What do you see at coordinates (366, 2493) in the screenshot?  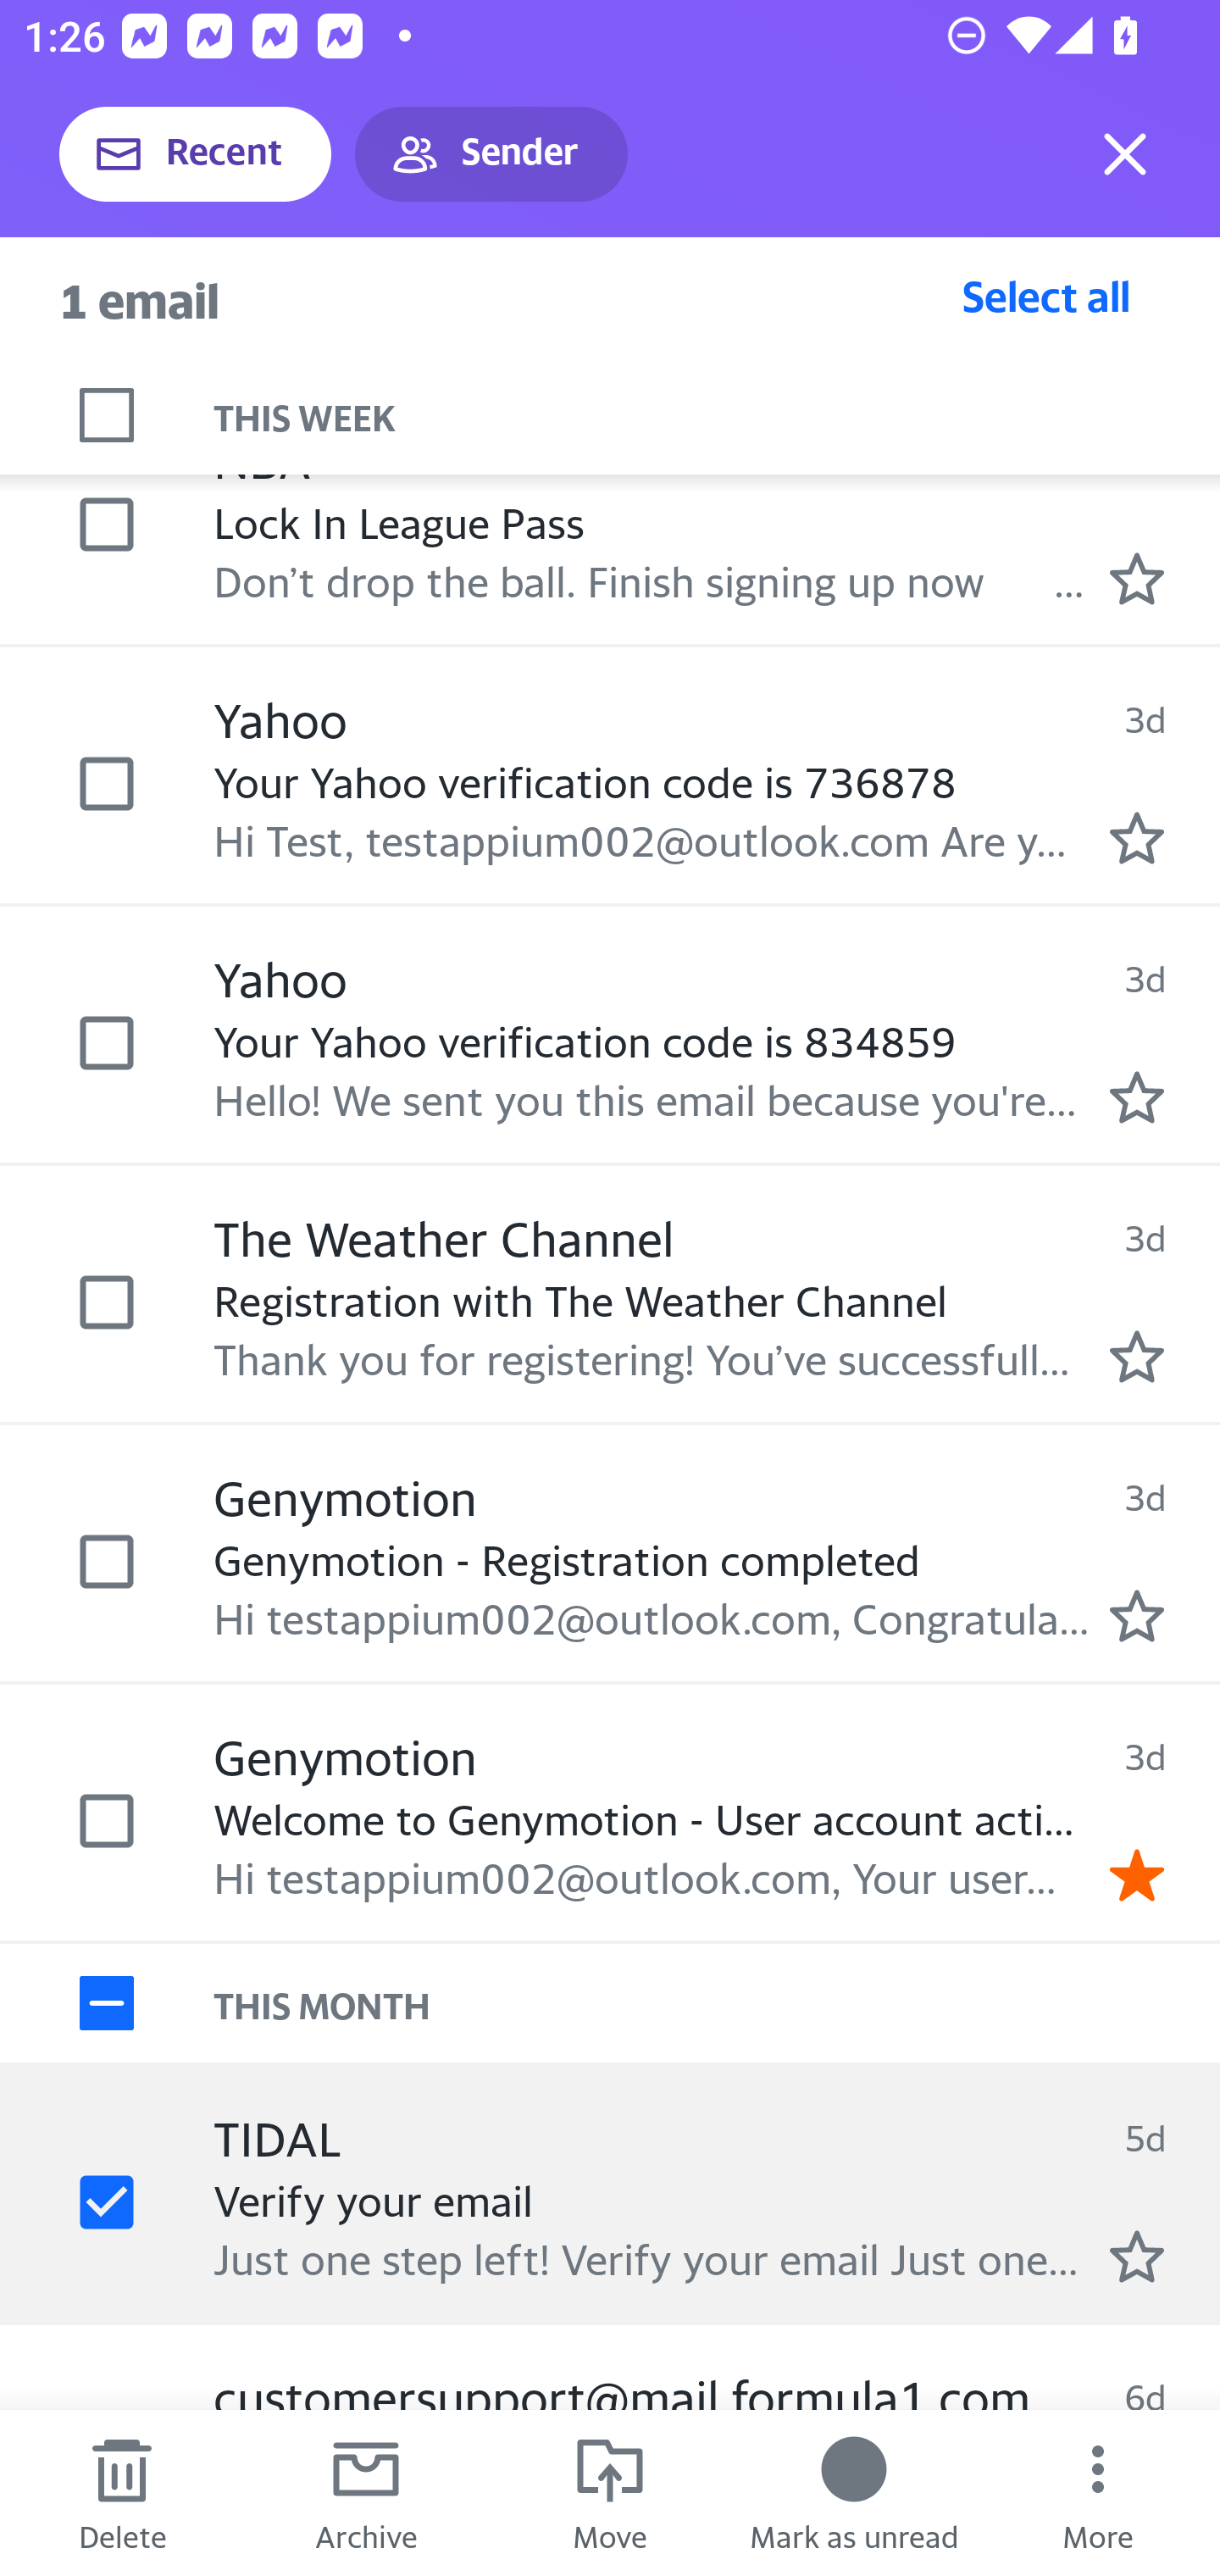 I see `Archive` at bounding box center [366, 2493].